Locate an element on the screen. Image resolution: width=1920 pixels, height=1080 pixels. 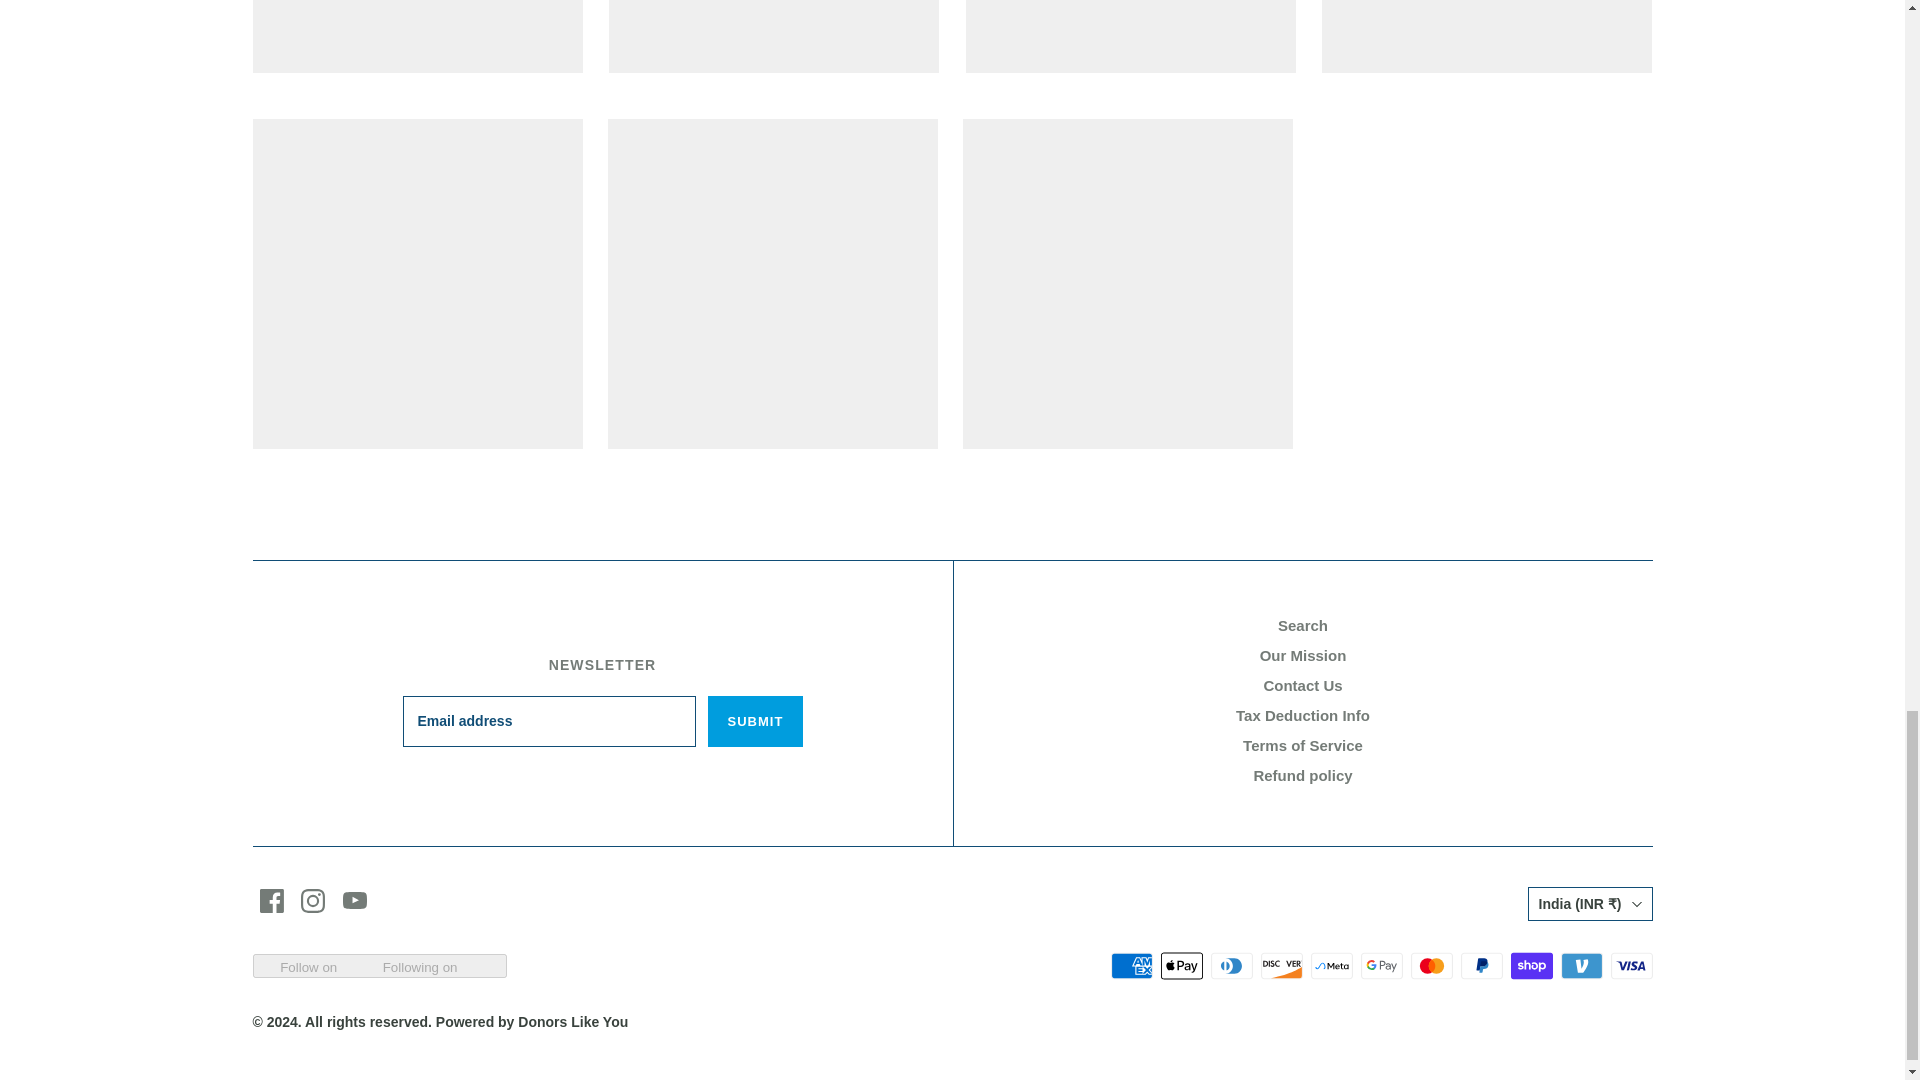
American Express is located at coordinates (1130, 966).